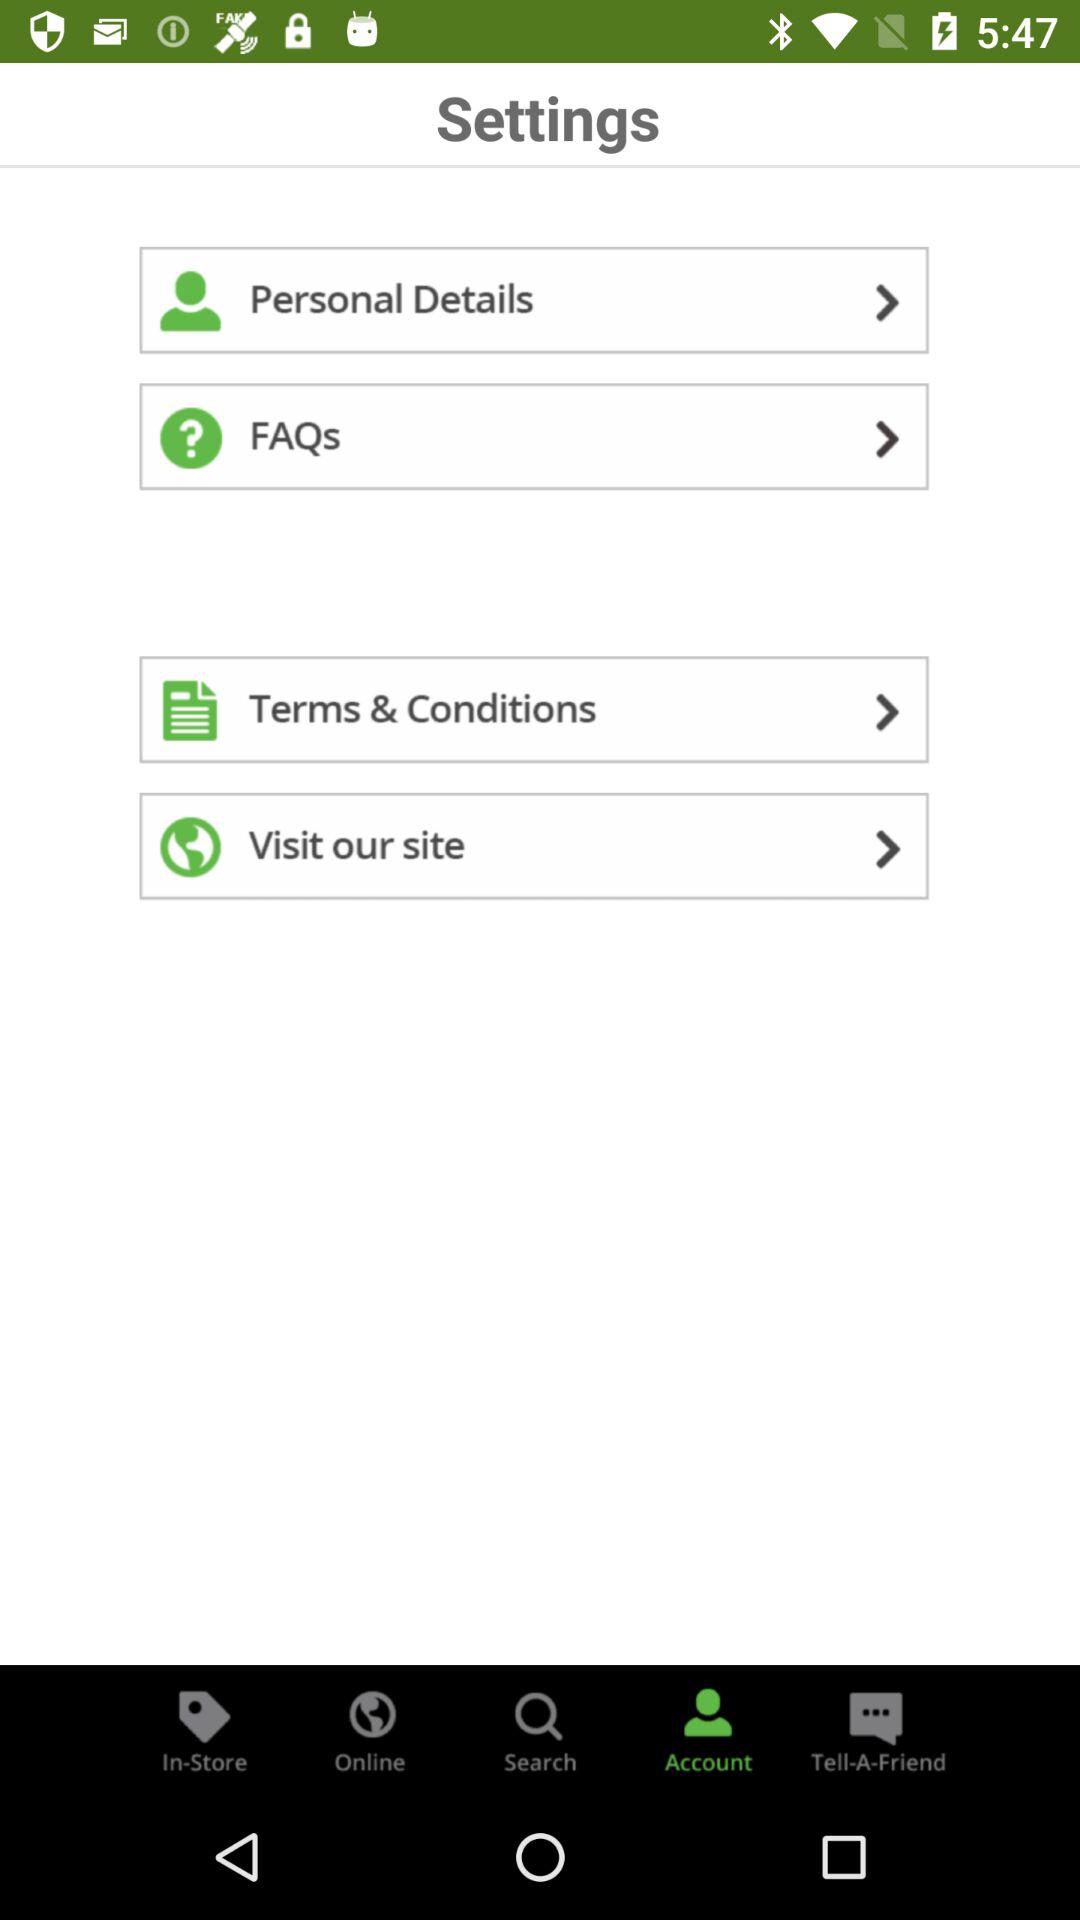 The width and height of the screenshot is (1080, 1920). I want to click on visit website, so click(540, 850).